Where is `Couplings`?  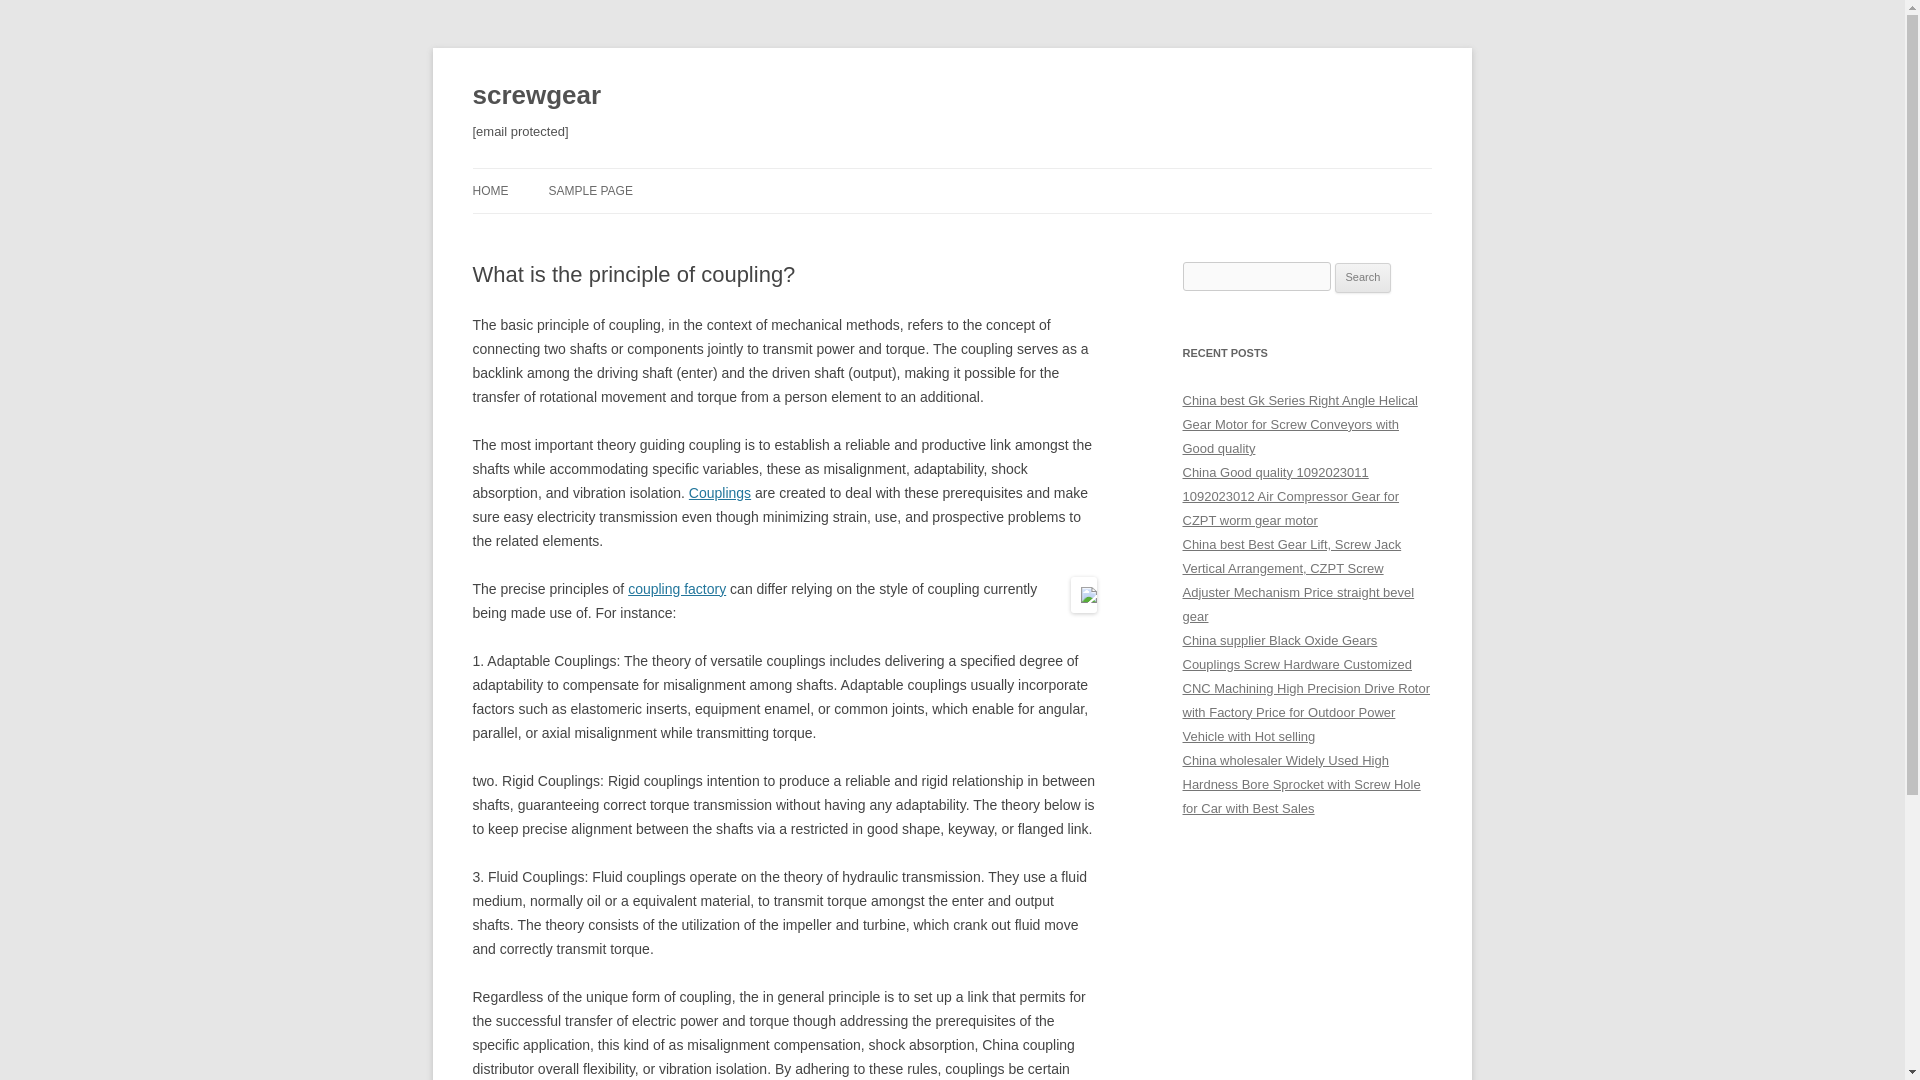
Couplings is located at coordinates (720, 492).